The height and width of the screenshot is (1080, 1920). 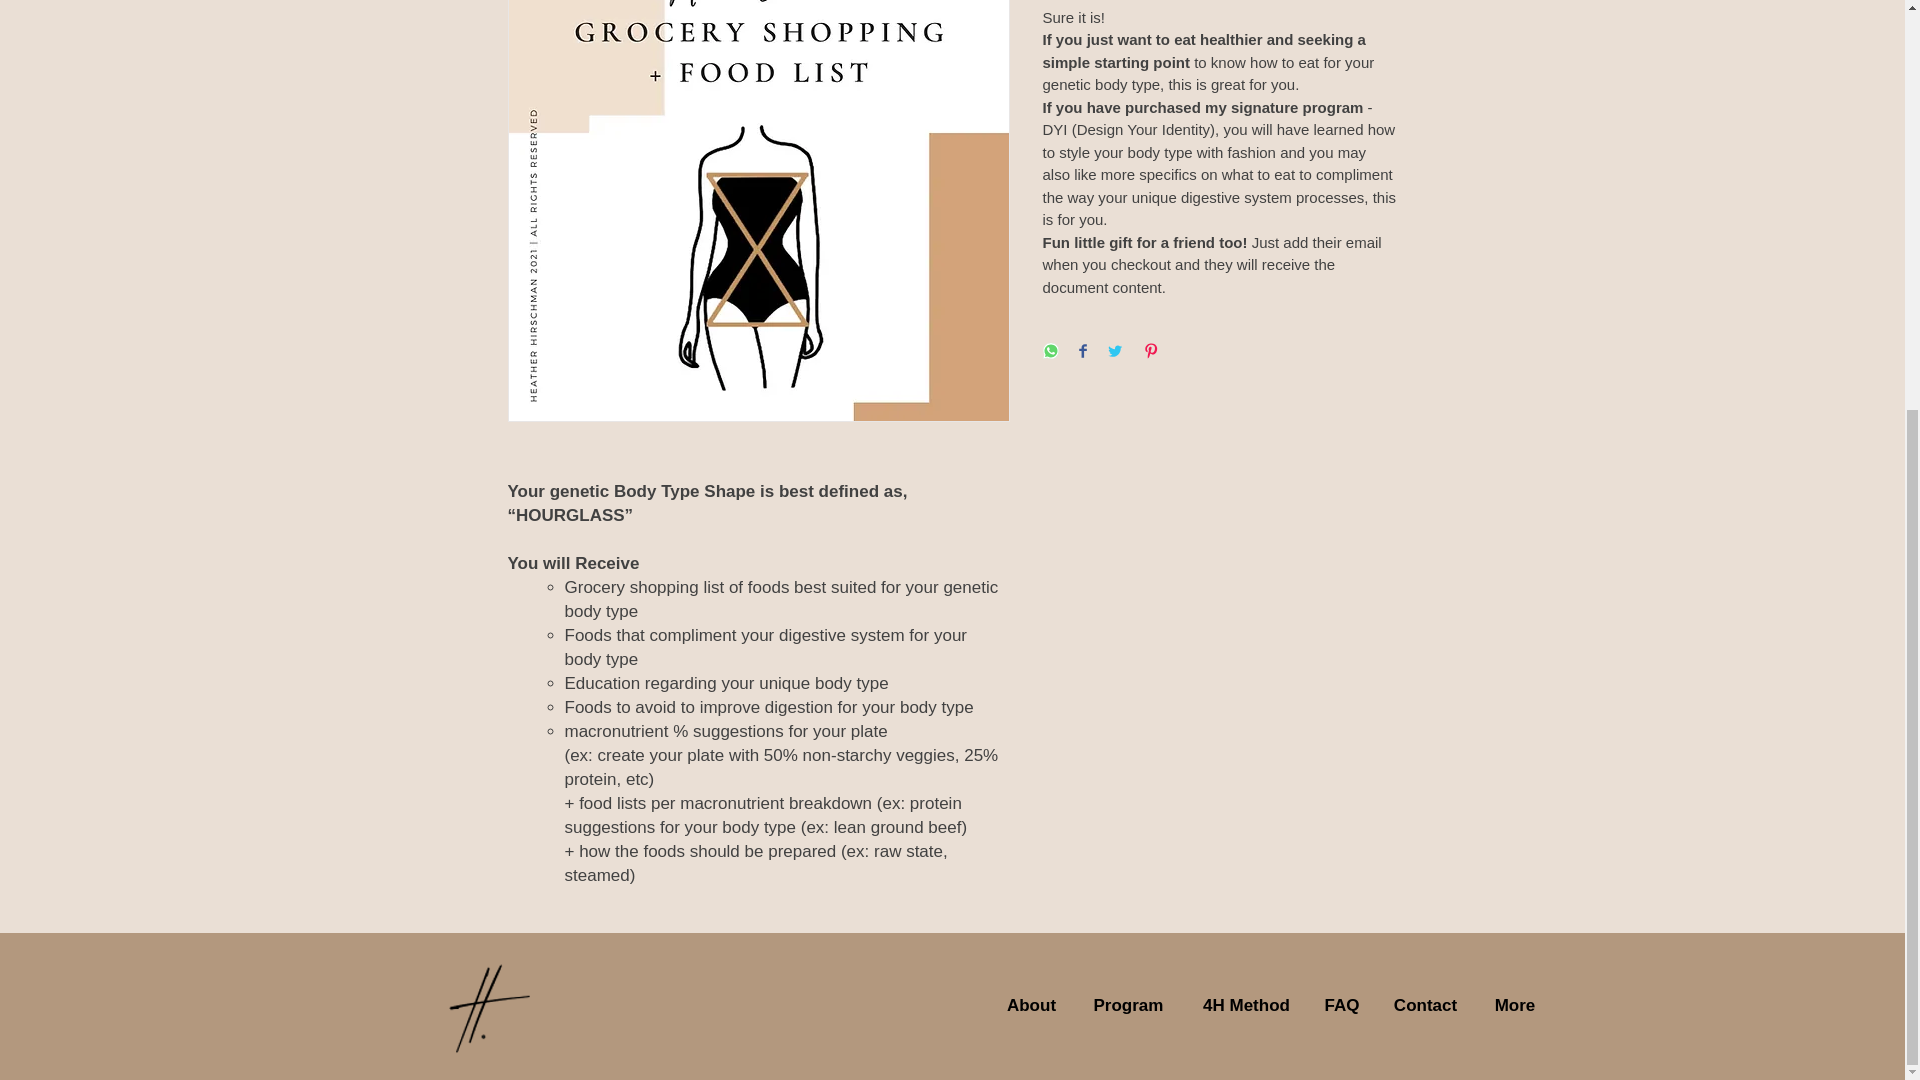 What do you see at coordinates (1128, 1006) in the screenshot?
I see `Program` at bounding box center [1128, 1006].